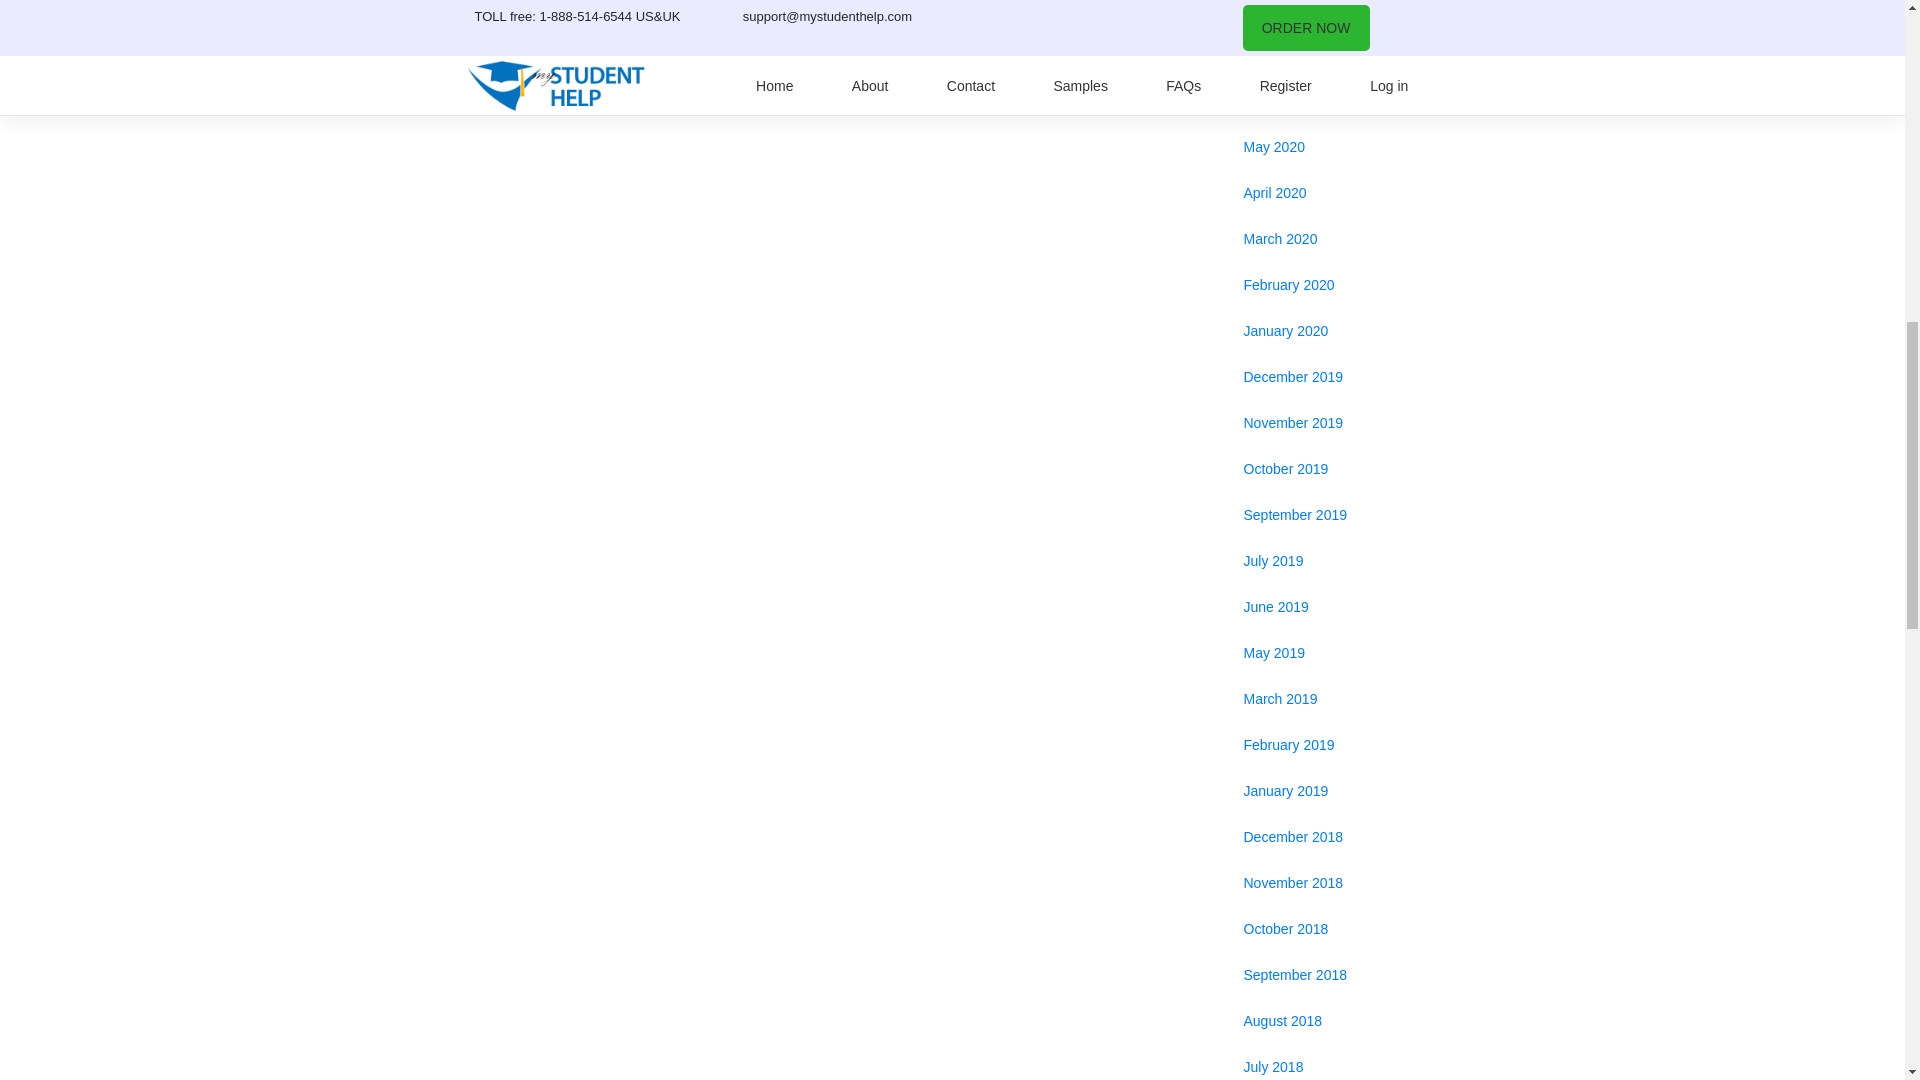 This screenshot has width=1920, height=1080. I want to click on To whom it may concern:, so click(1086, 12).